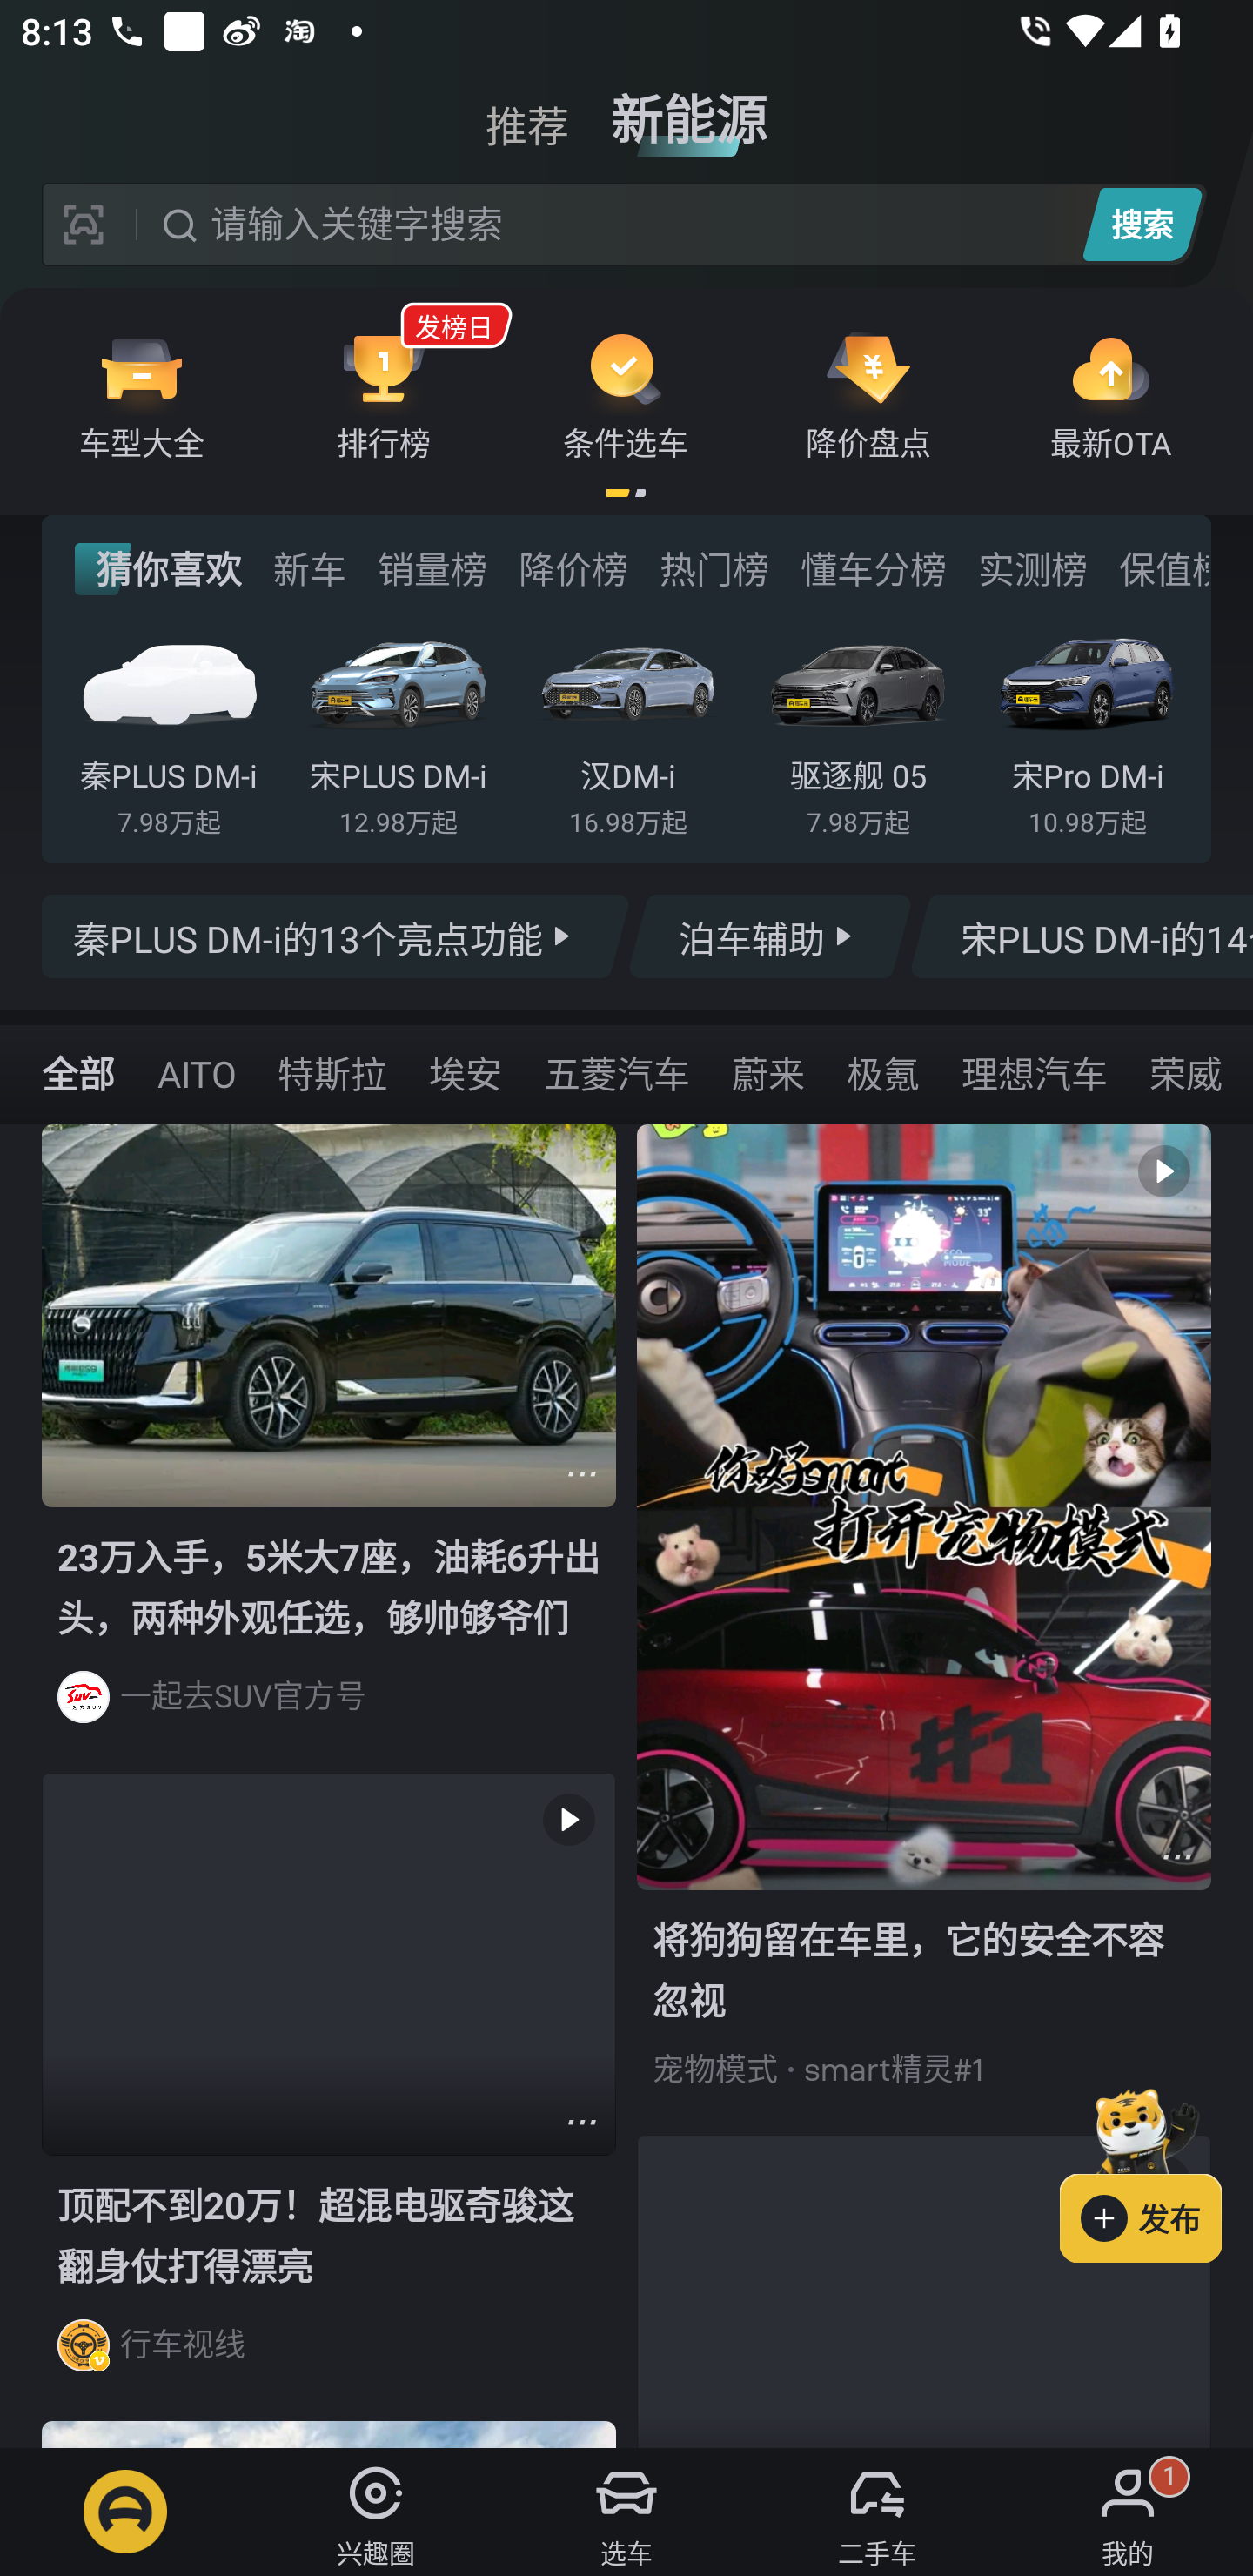  What do you see at coordinates (858, 728) in the screenshot?
I see `驱逐舰 05 7.98万起` at bounding box center [858, 728].